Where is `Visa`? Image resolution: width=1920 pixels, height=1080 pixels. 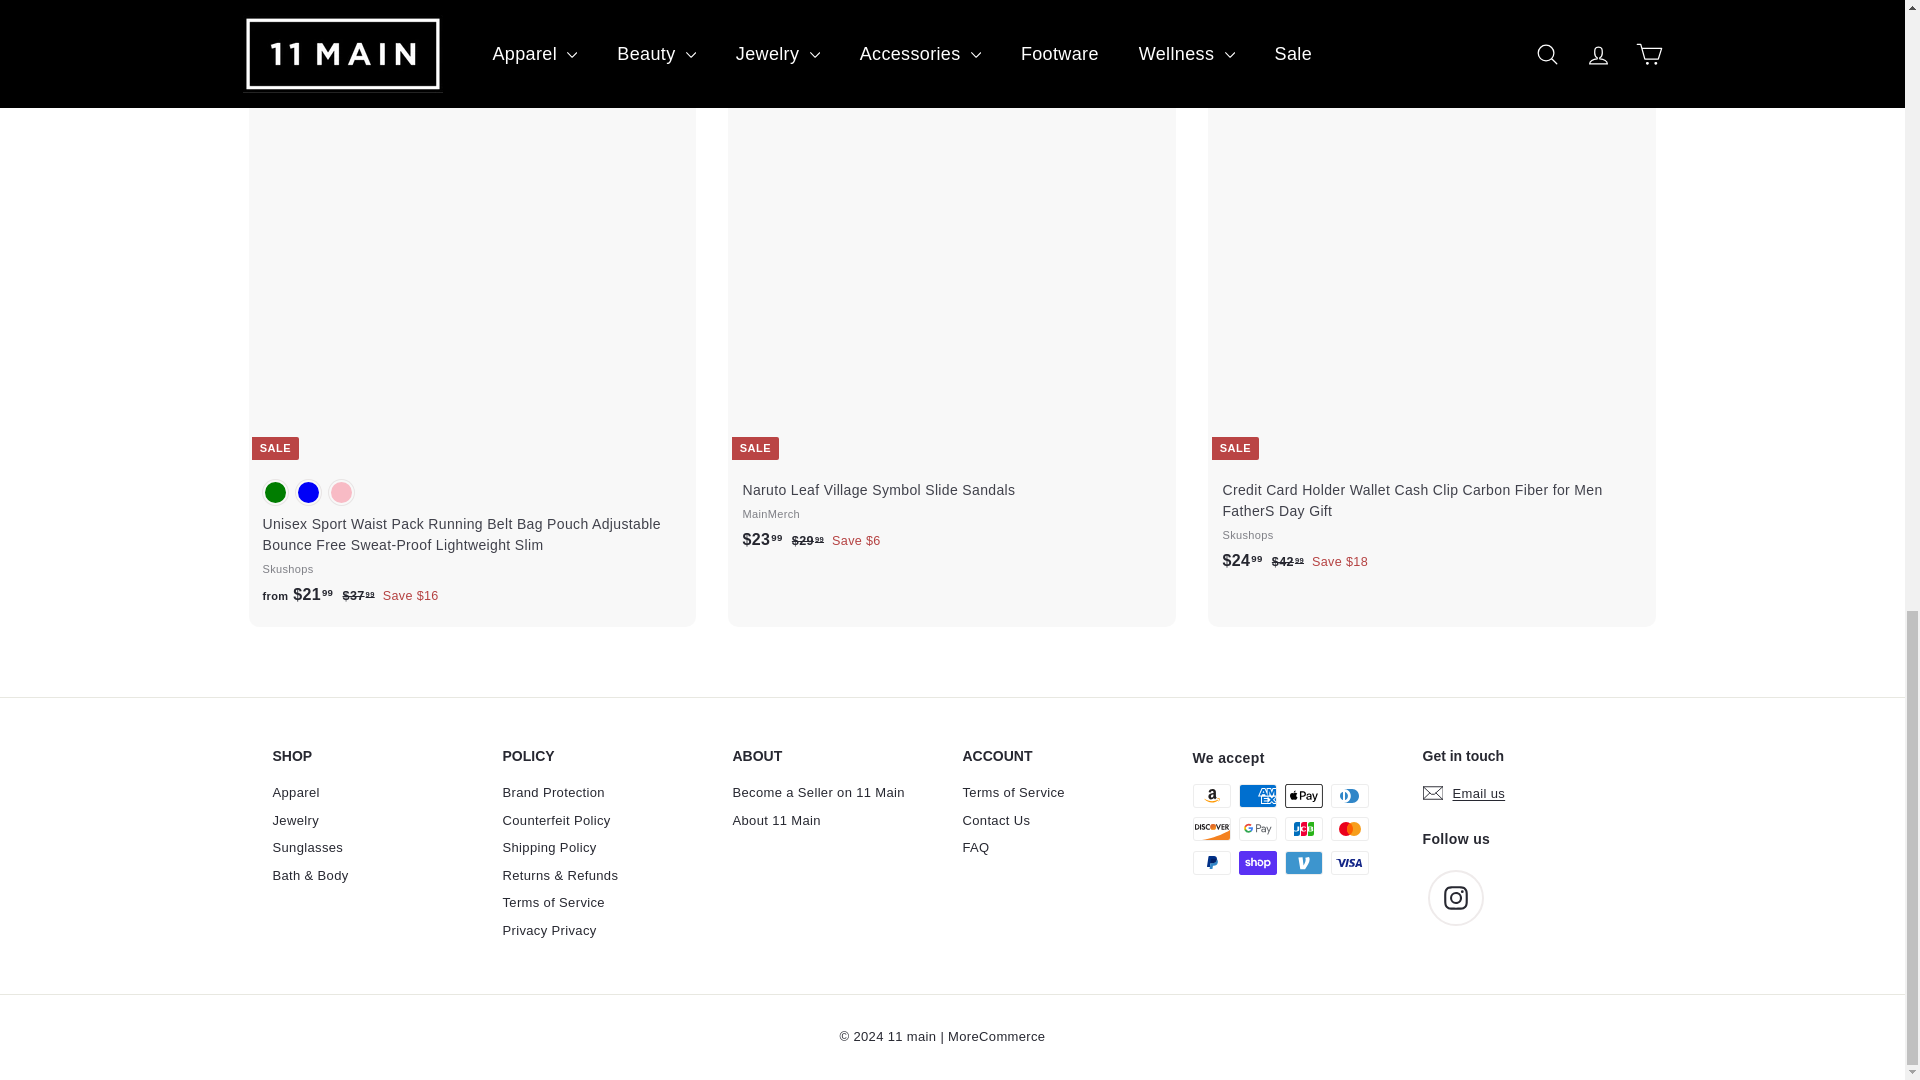 Visa is located at coordinates (1348, 862).